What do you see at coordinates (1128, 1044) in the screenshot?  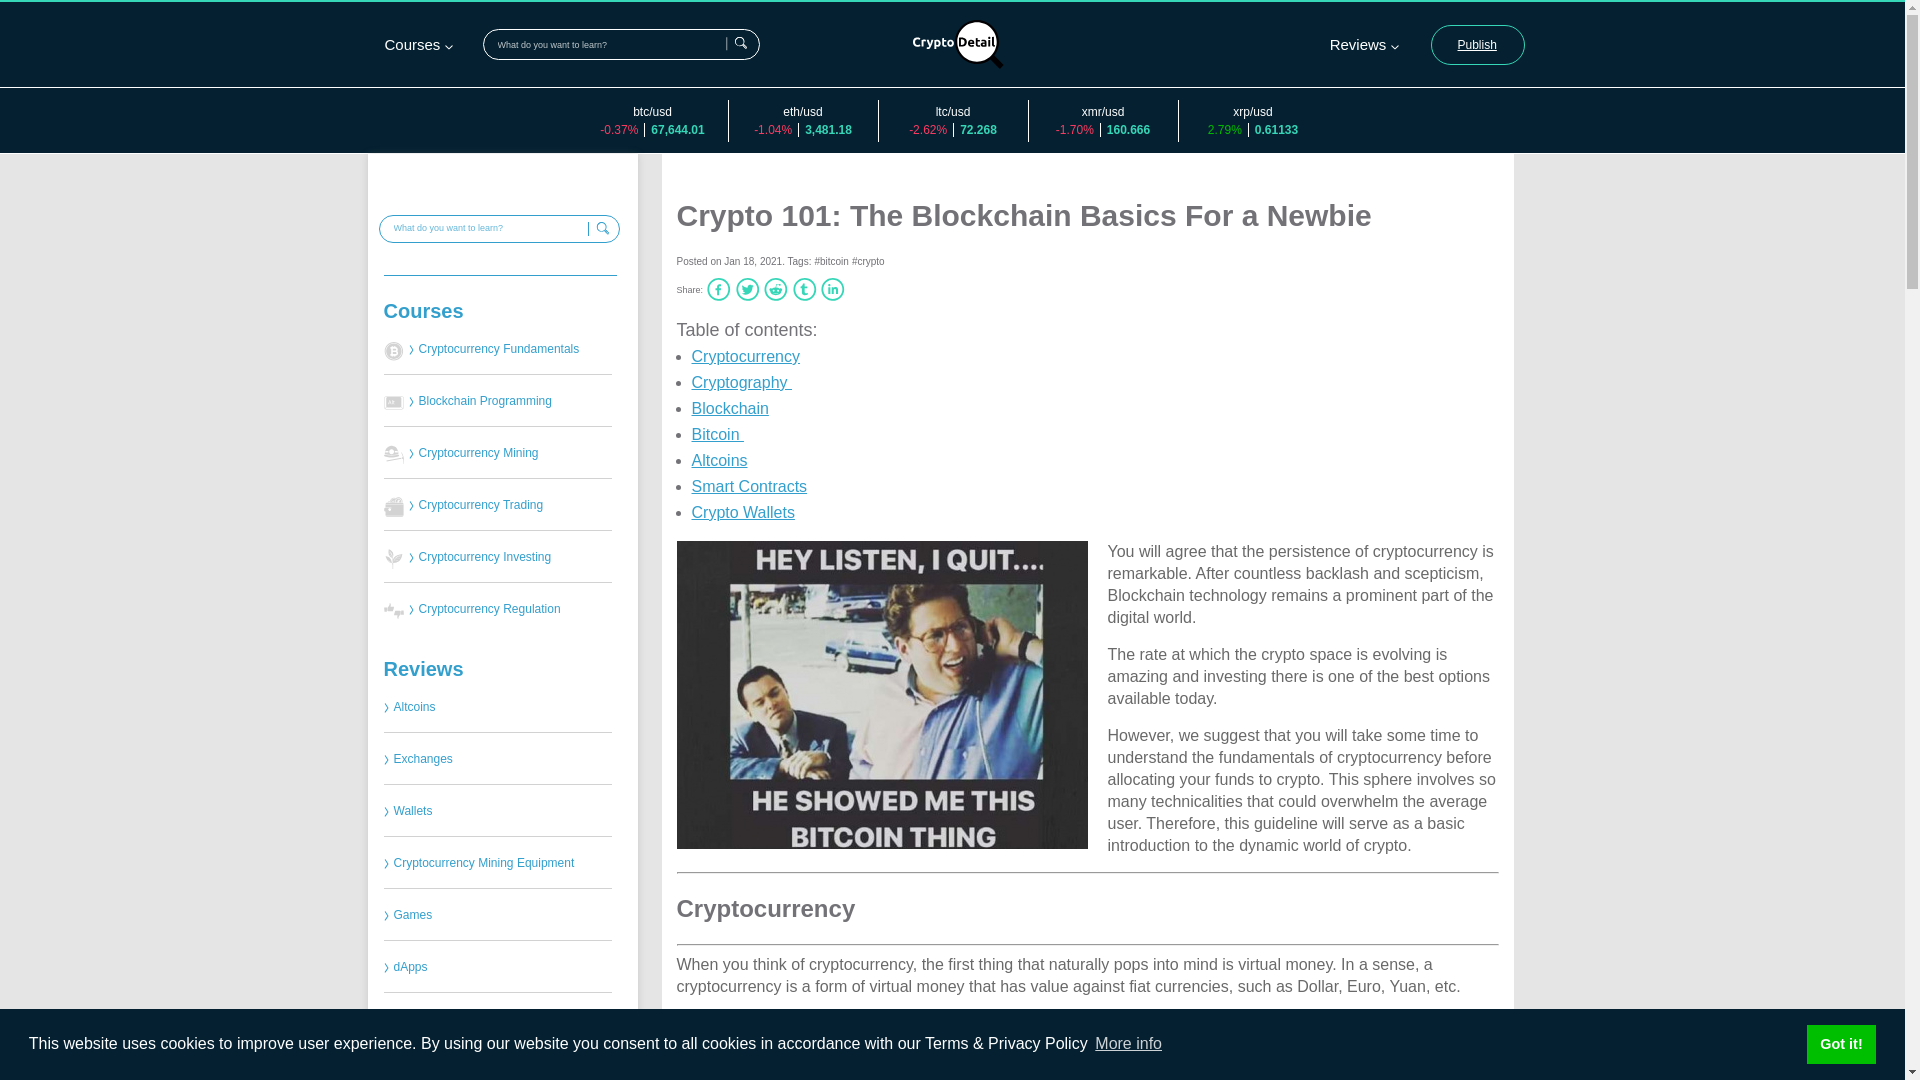 I see `More info` at bounding box center [1128, 1044].